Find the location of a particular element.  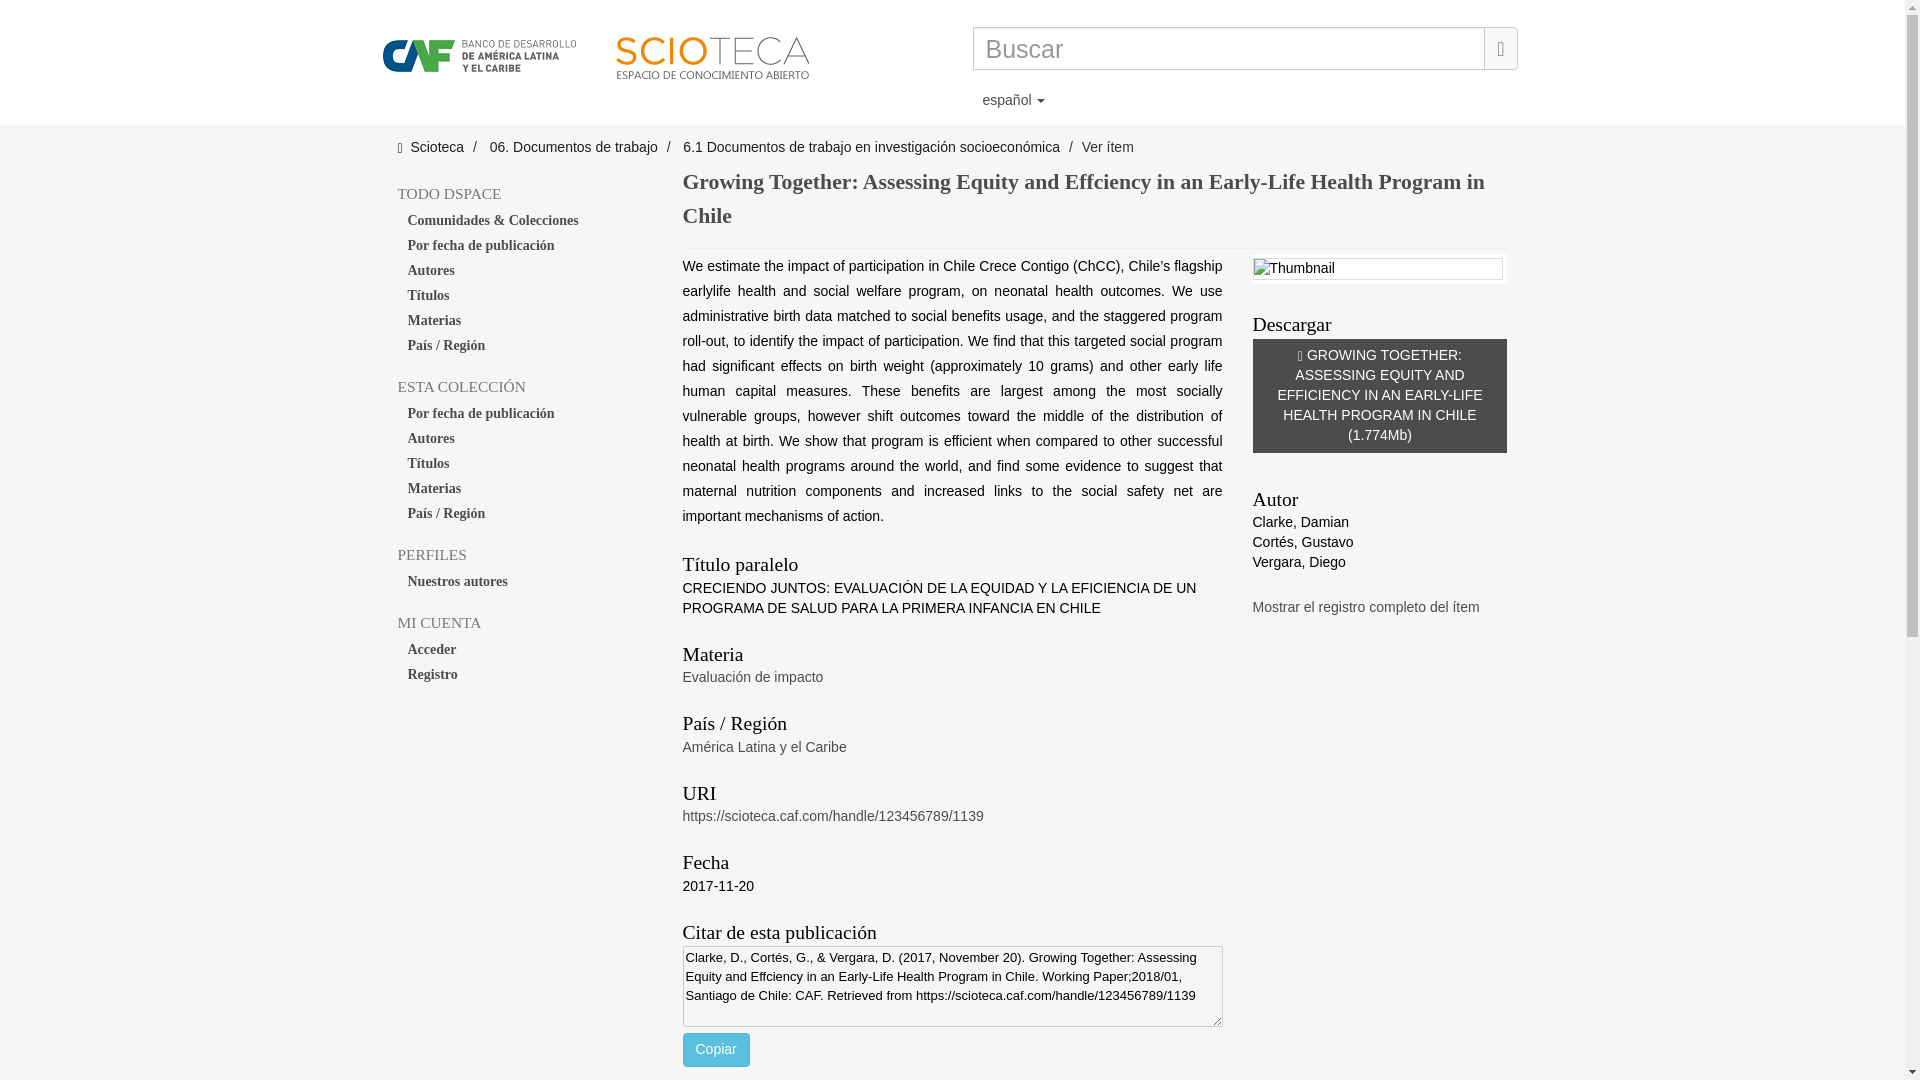

Scioteca is located at coordinates (437, 147).